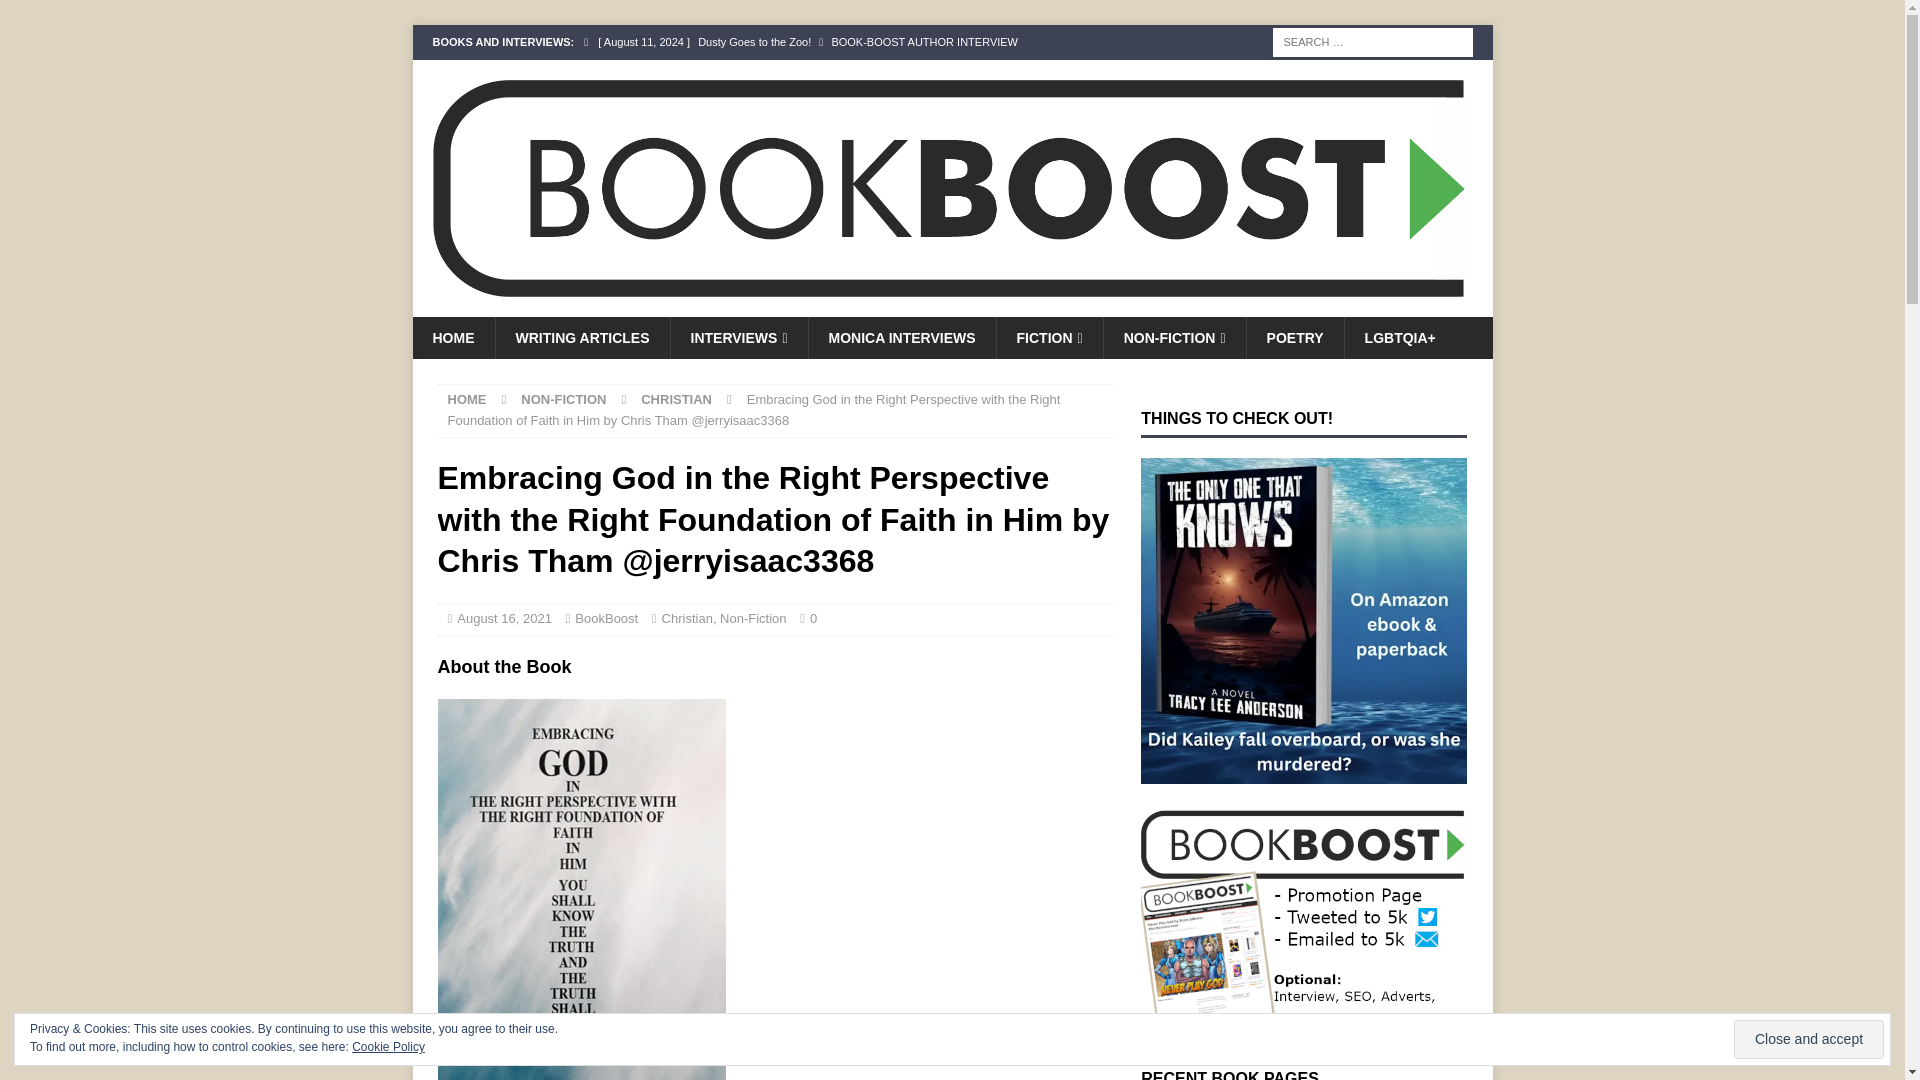 The height and width of the screenshot is (1080, 1920). Describe the element at coordinates (580, 338) in the screenshot. I see `WRITING ARTICLES` at that location.